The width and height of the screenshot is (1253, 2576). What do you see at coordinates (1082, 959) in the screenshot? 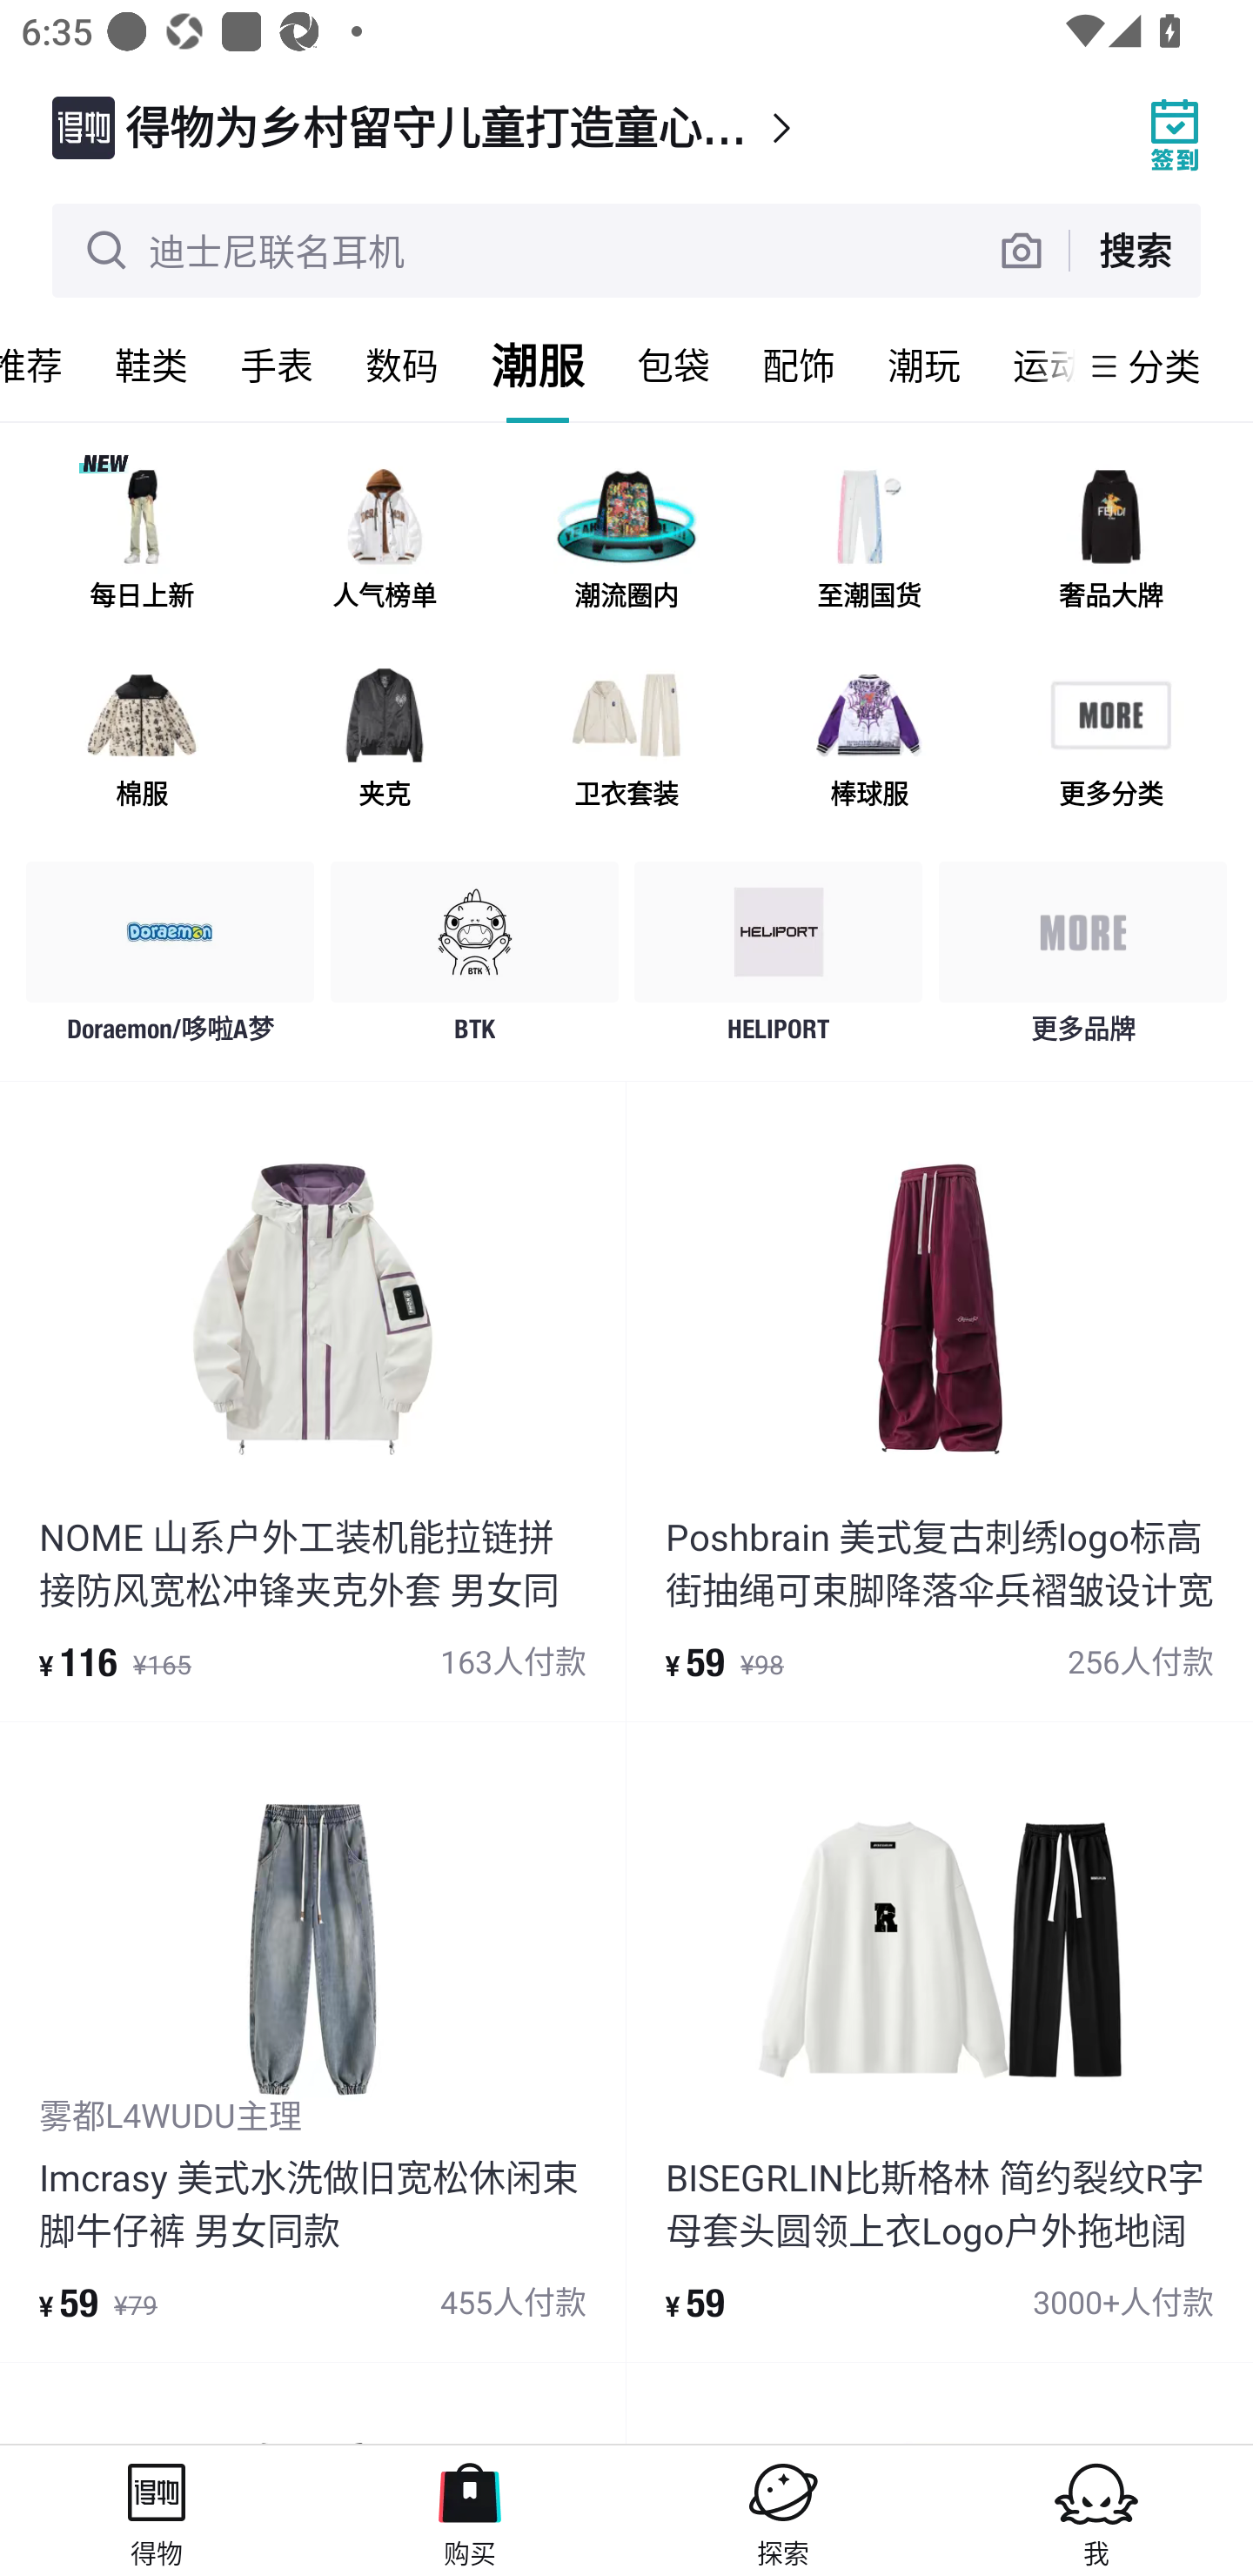
I see `更多品牌` at bounding box center [1082, 959].